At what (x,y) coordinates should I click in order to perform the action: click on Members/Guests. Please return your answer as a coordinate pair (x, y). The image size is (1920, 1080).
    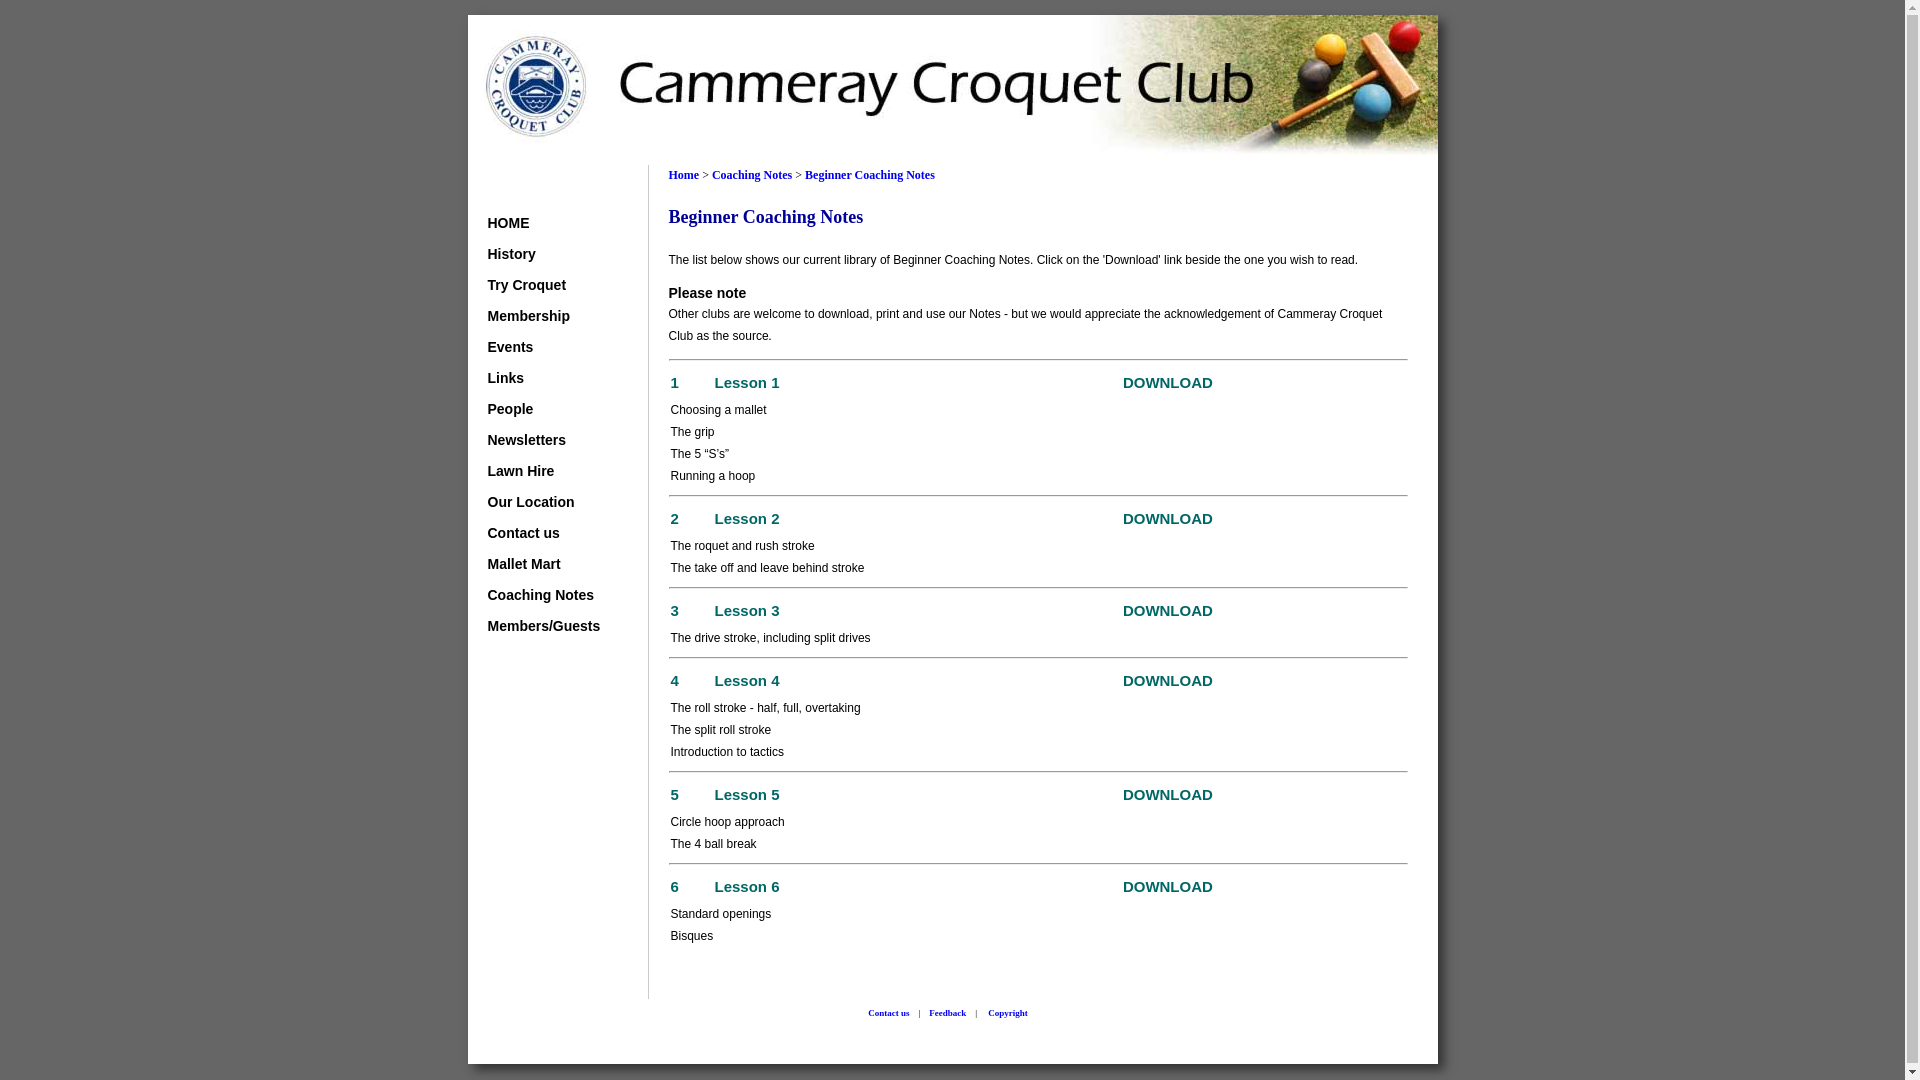
    Looking at the image, I should click on (546, 626).